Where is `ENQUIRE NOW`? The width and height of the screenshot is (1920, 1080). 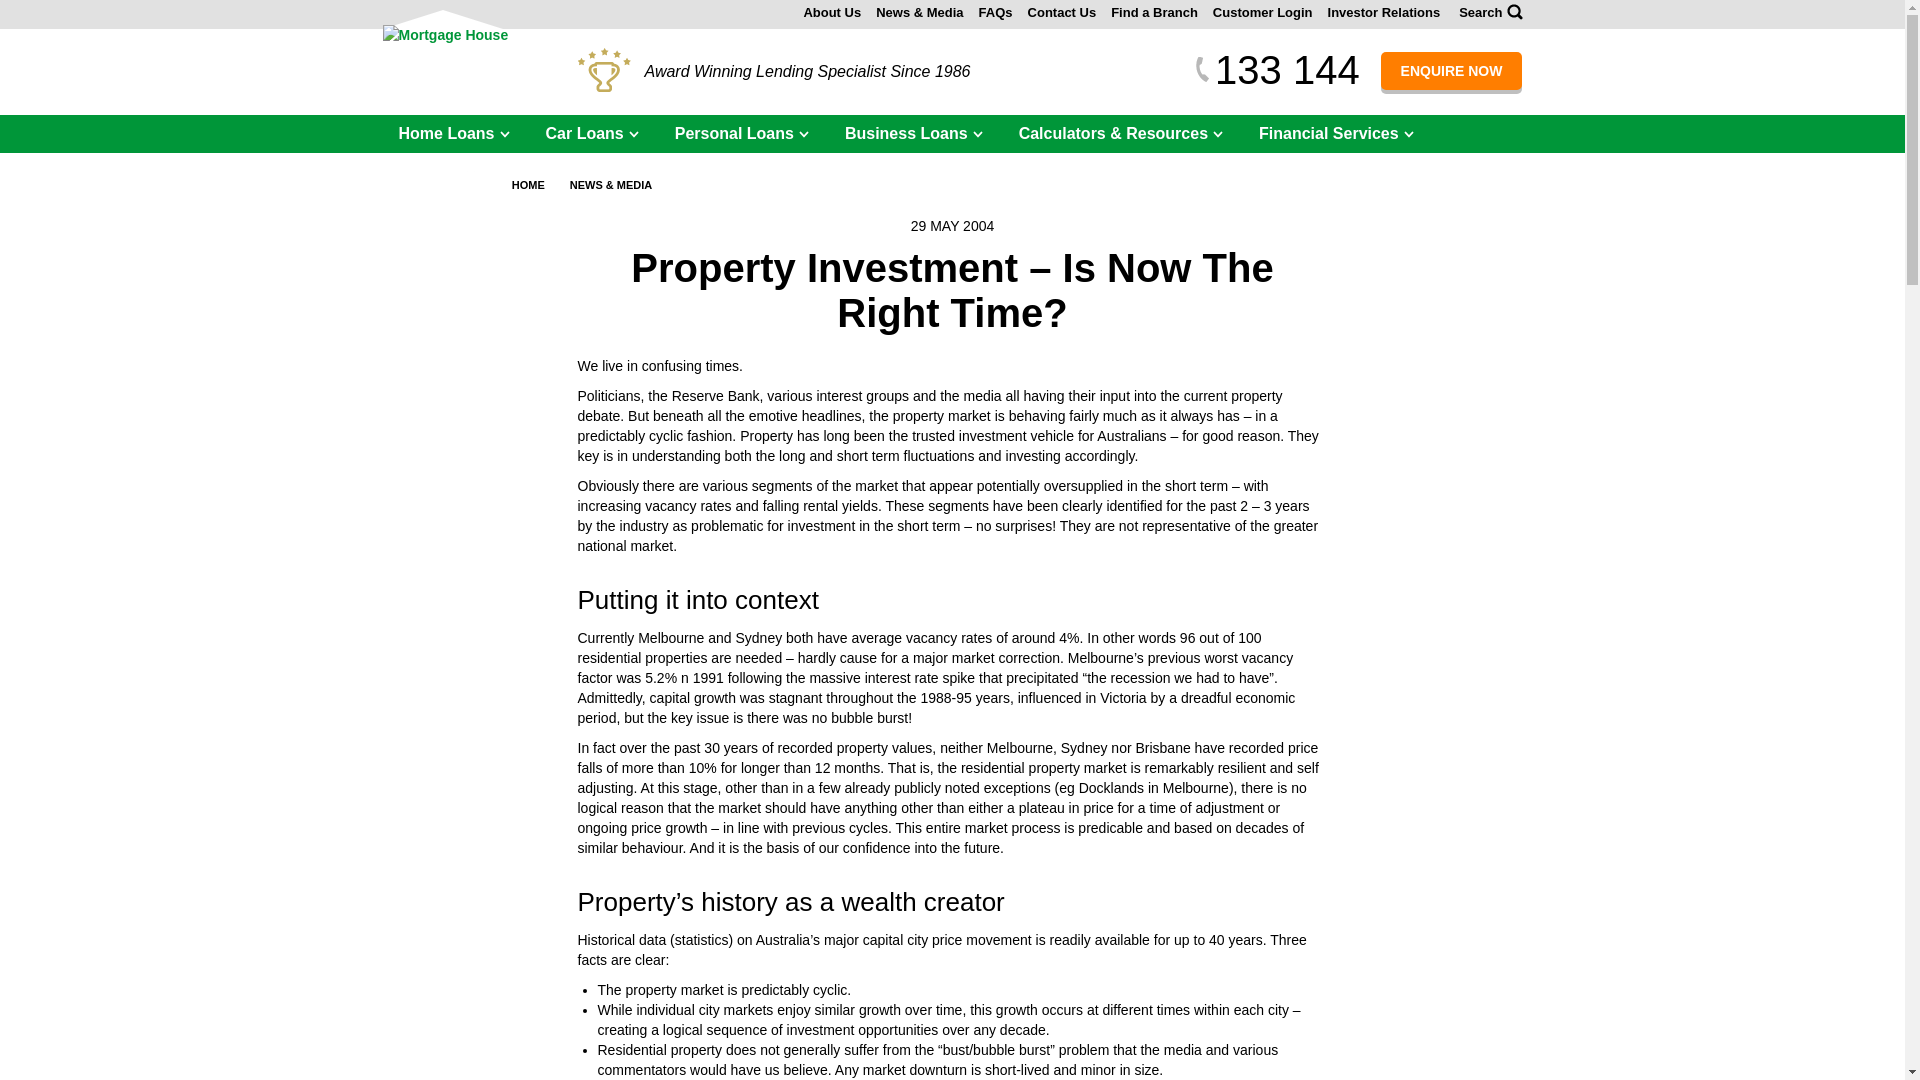 ENQUIRE NOW is located at coordinates (1451, 70).